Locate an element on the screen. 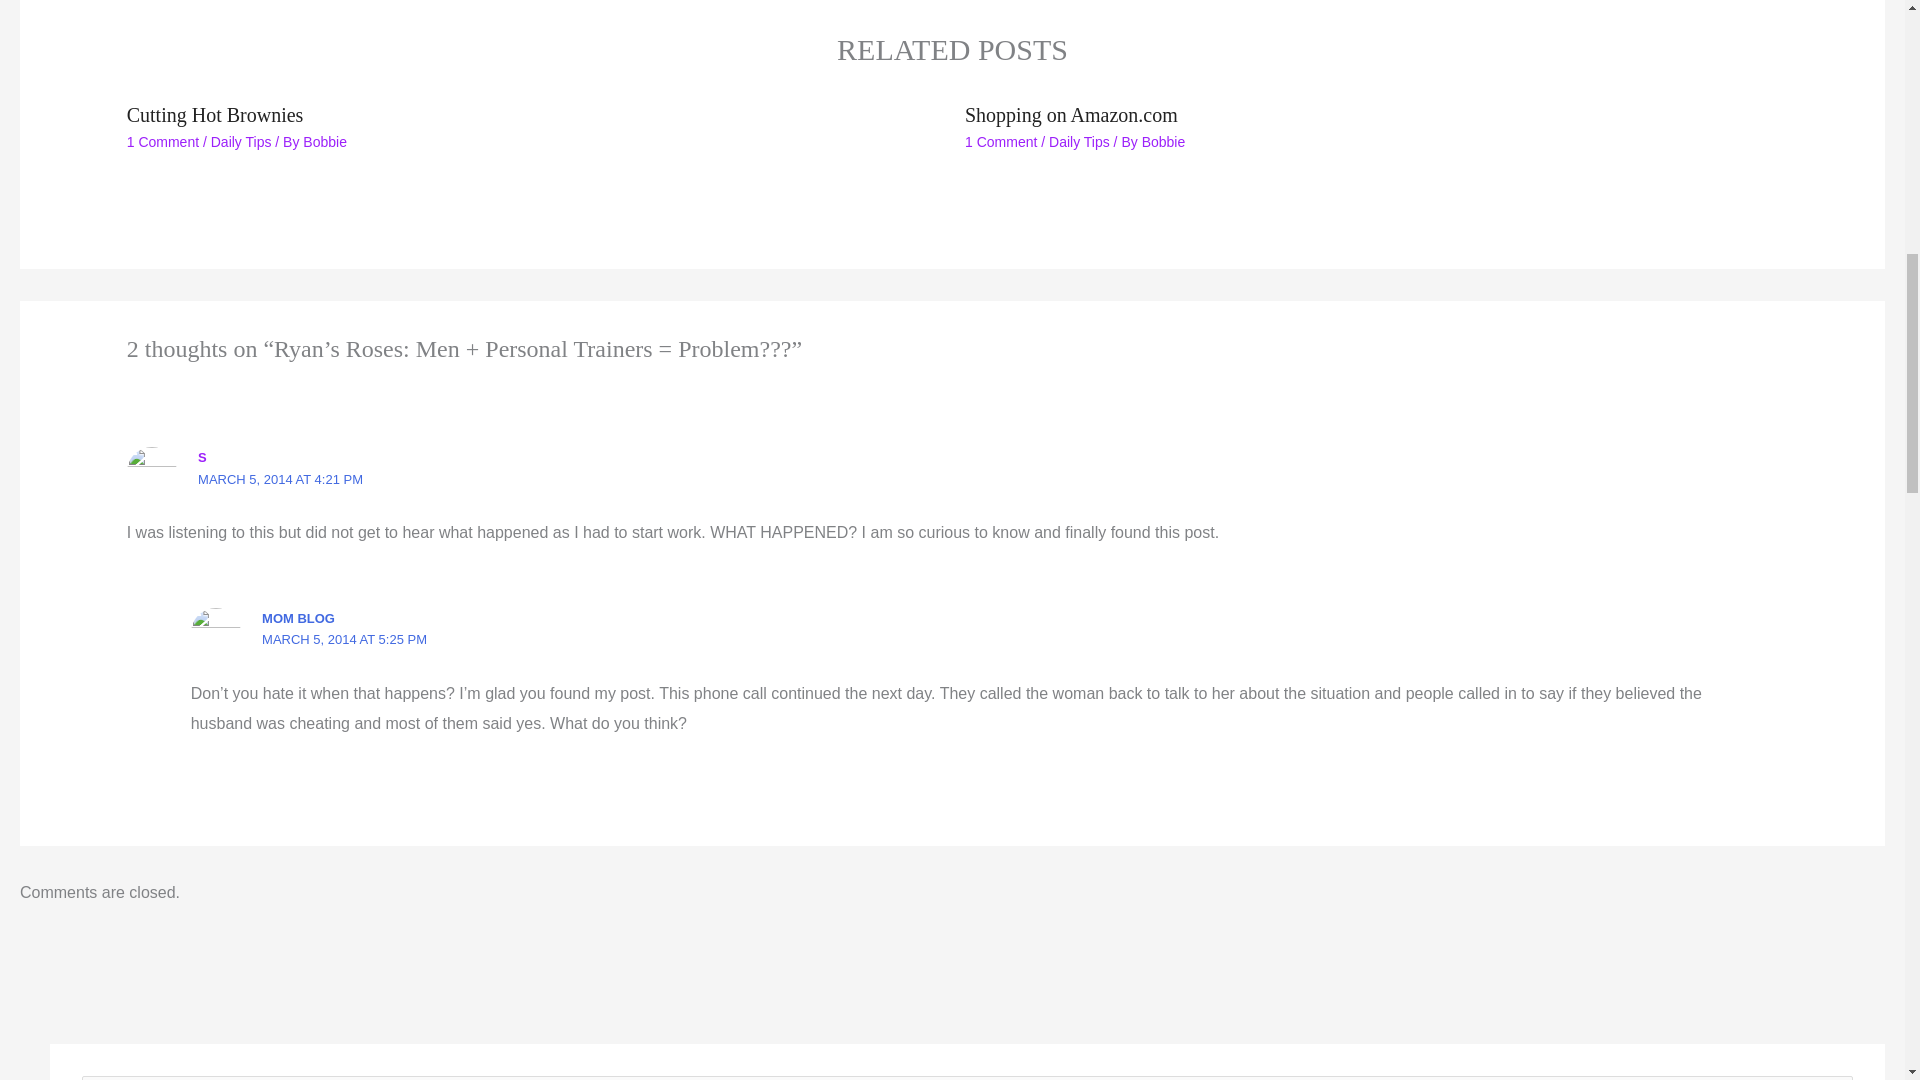 The width and height of the screenshot is (1920, 1080). Cutting Hot Brownies is located at coordinates (214, 114).